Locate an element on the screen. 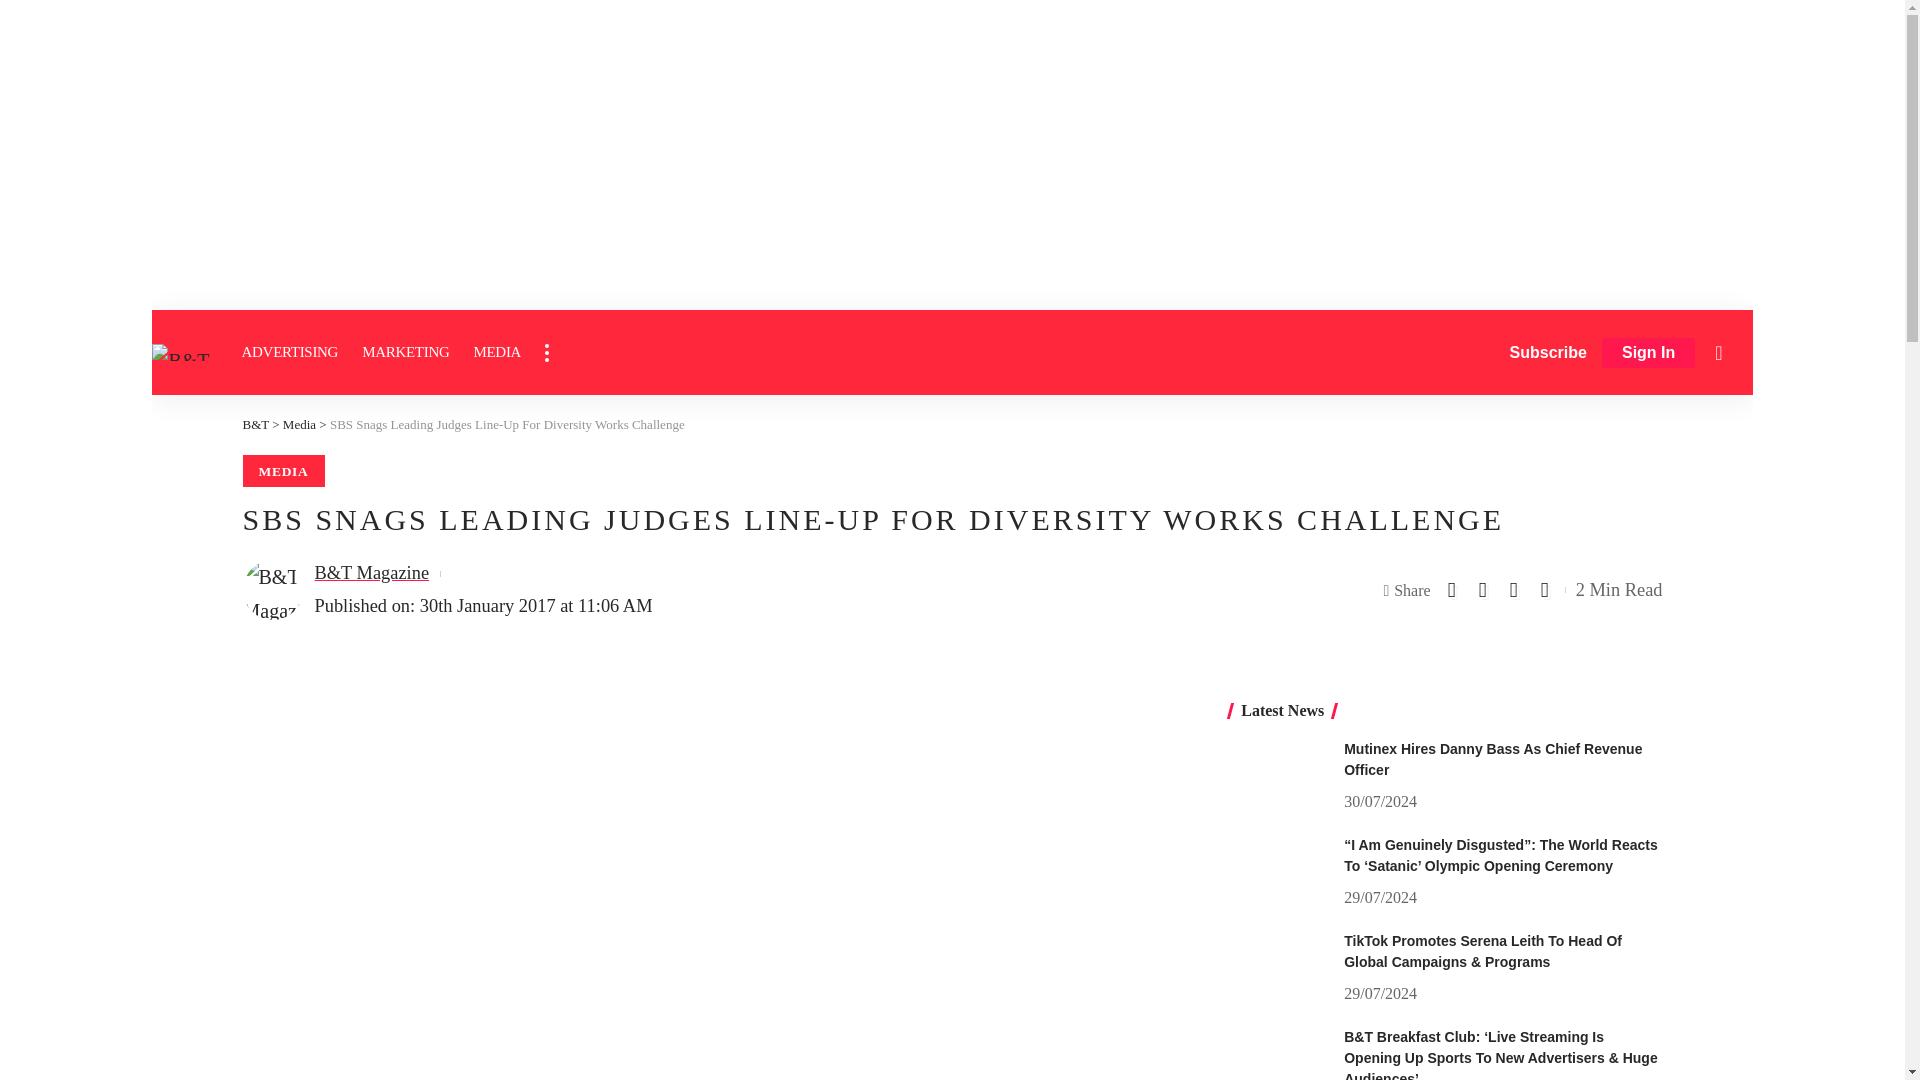  ADVERTISING is located at coordinates (290, 352).